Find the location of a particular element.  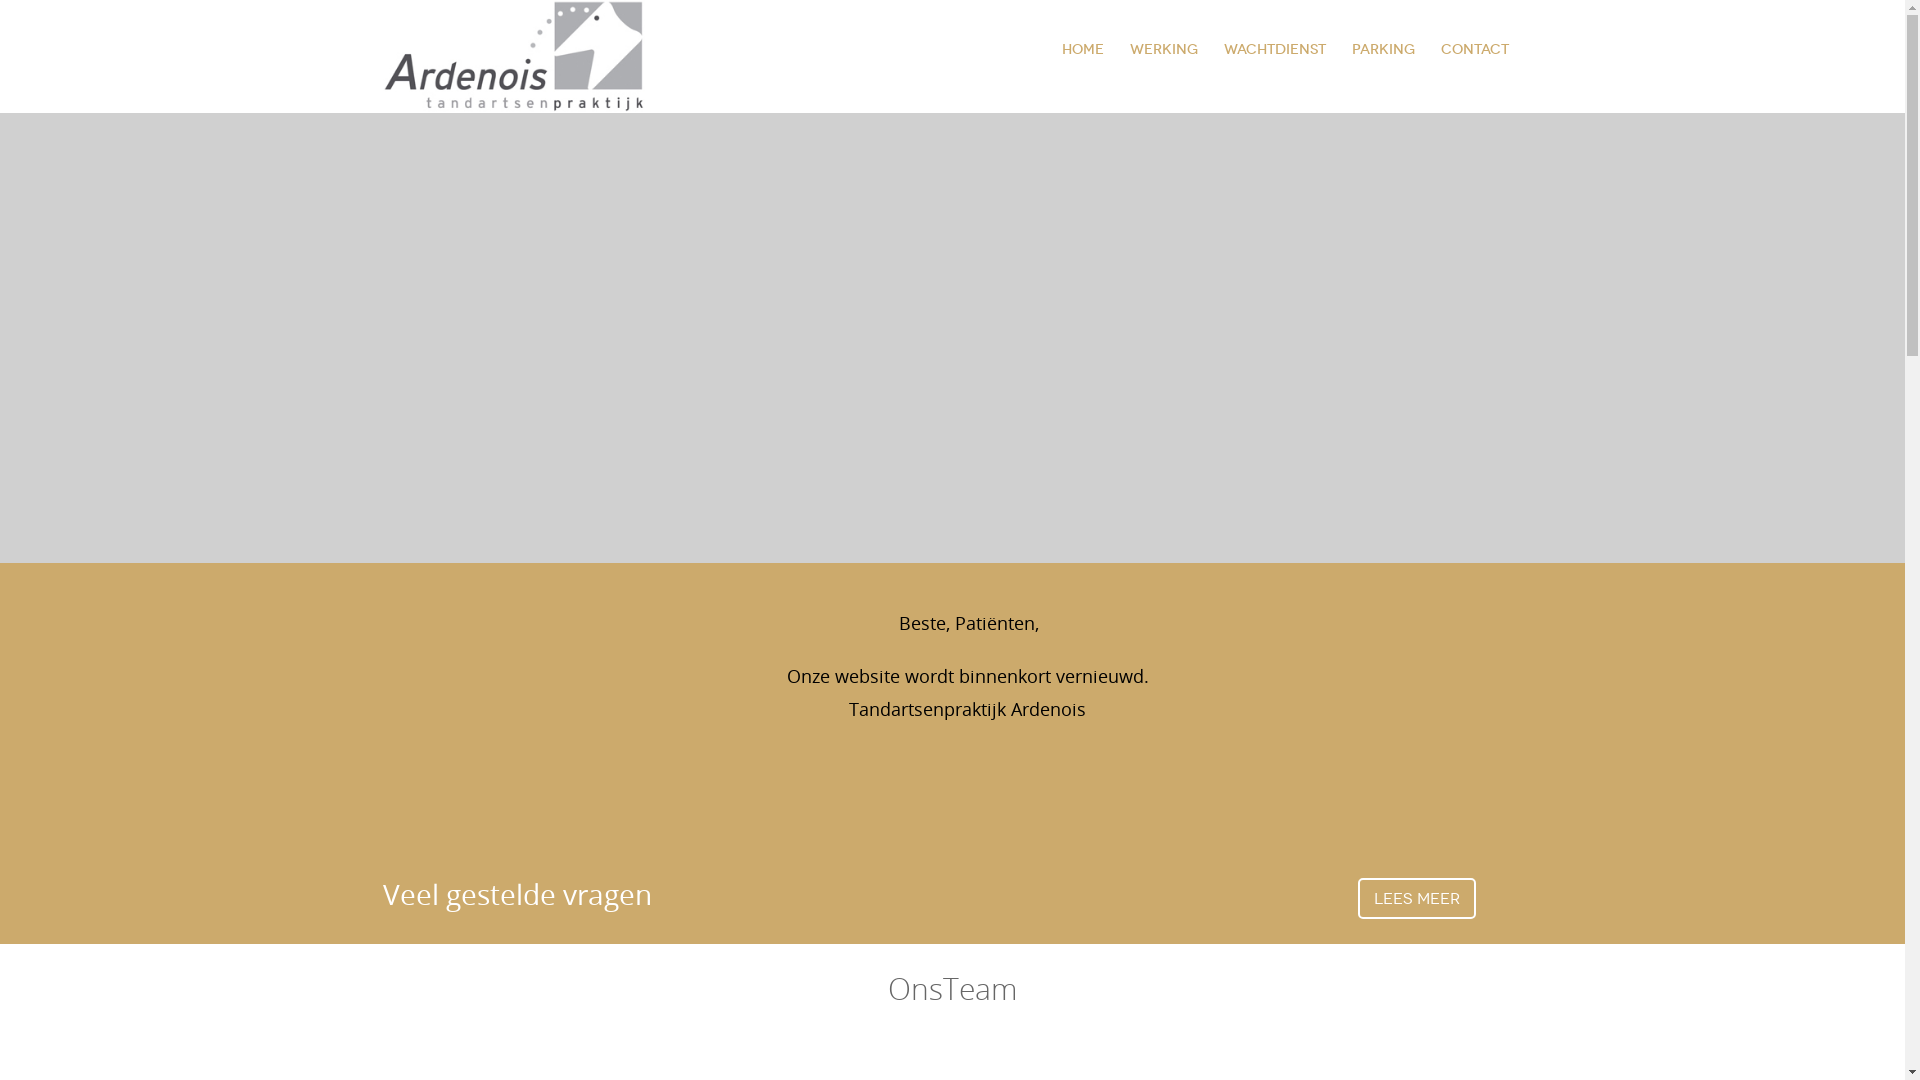

Lees meer is located at coordinates (1417, 898).